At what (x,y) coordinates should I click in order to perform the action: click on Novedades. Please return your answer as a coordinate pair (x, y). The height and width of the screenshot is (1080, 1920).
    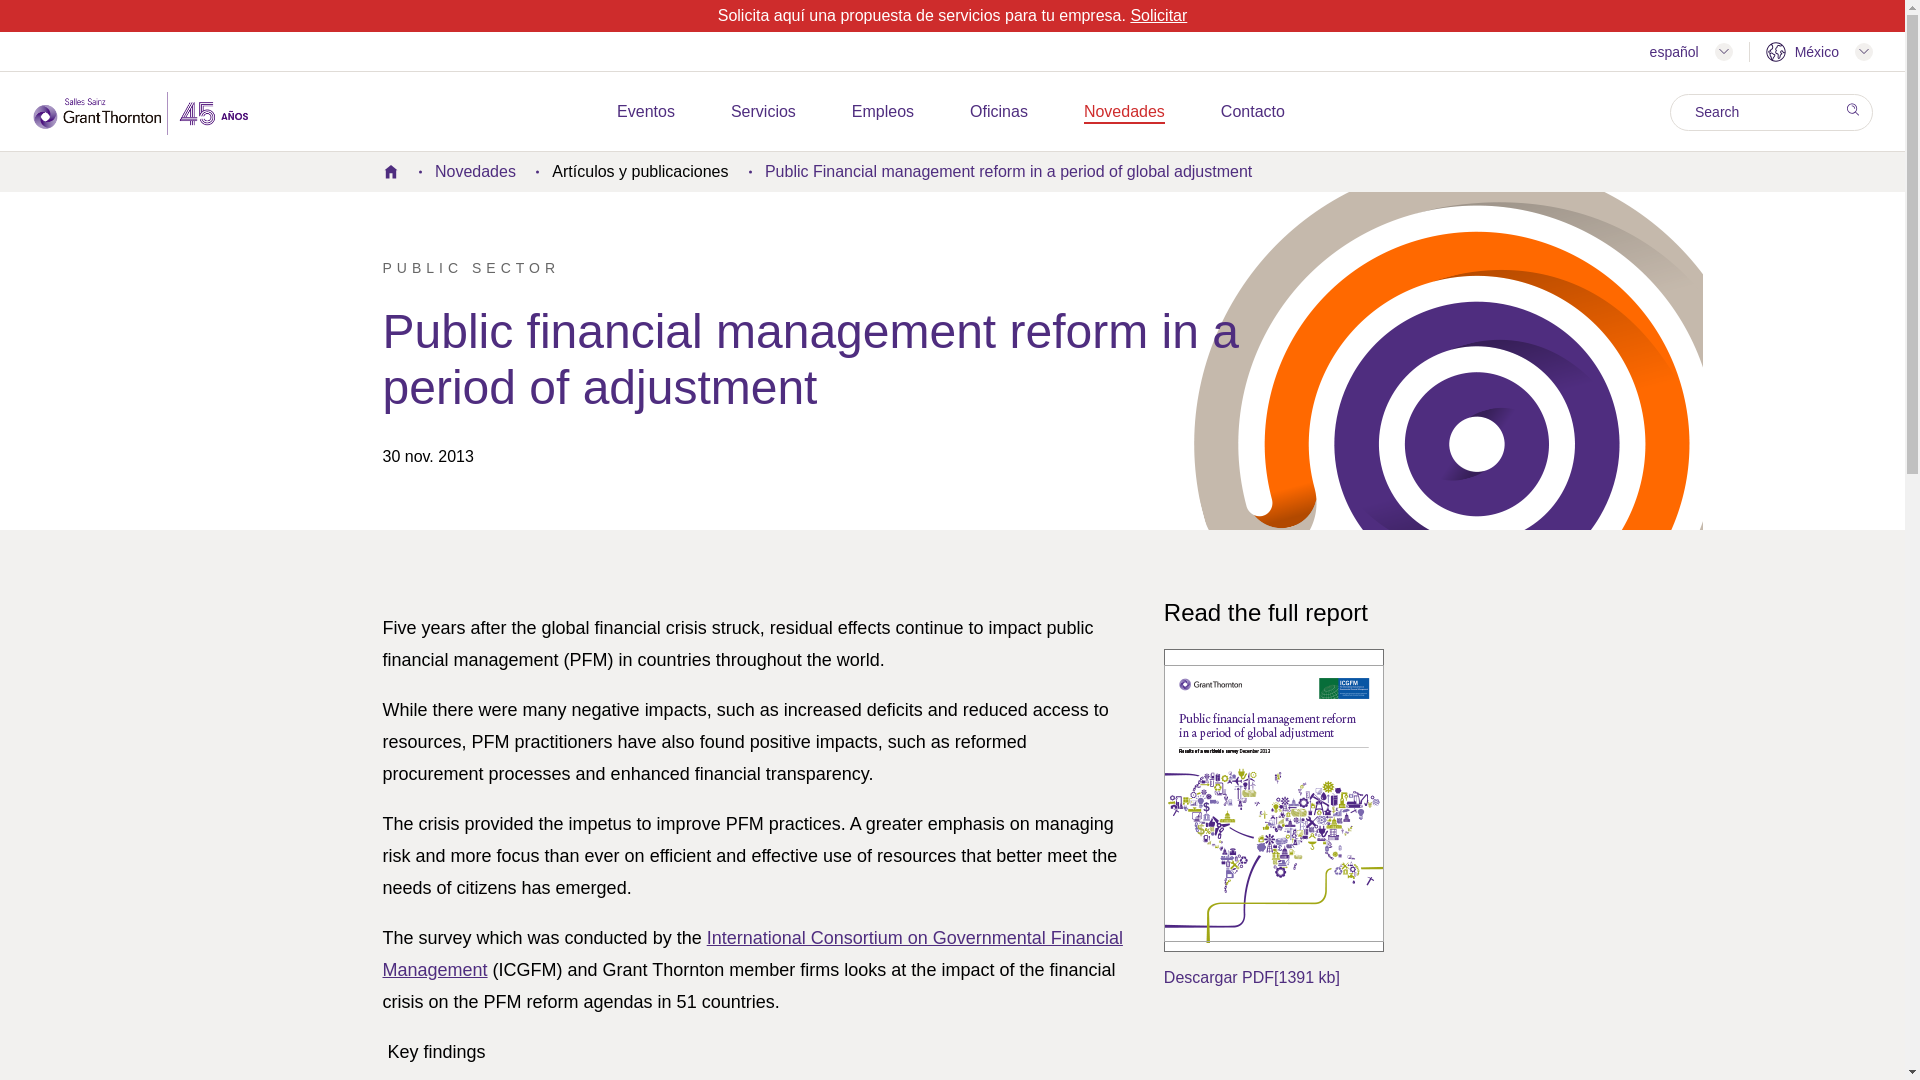
    Looking at the image, I should click on (1124, 112).